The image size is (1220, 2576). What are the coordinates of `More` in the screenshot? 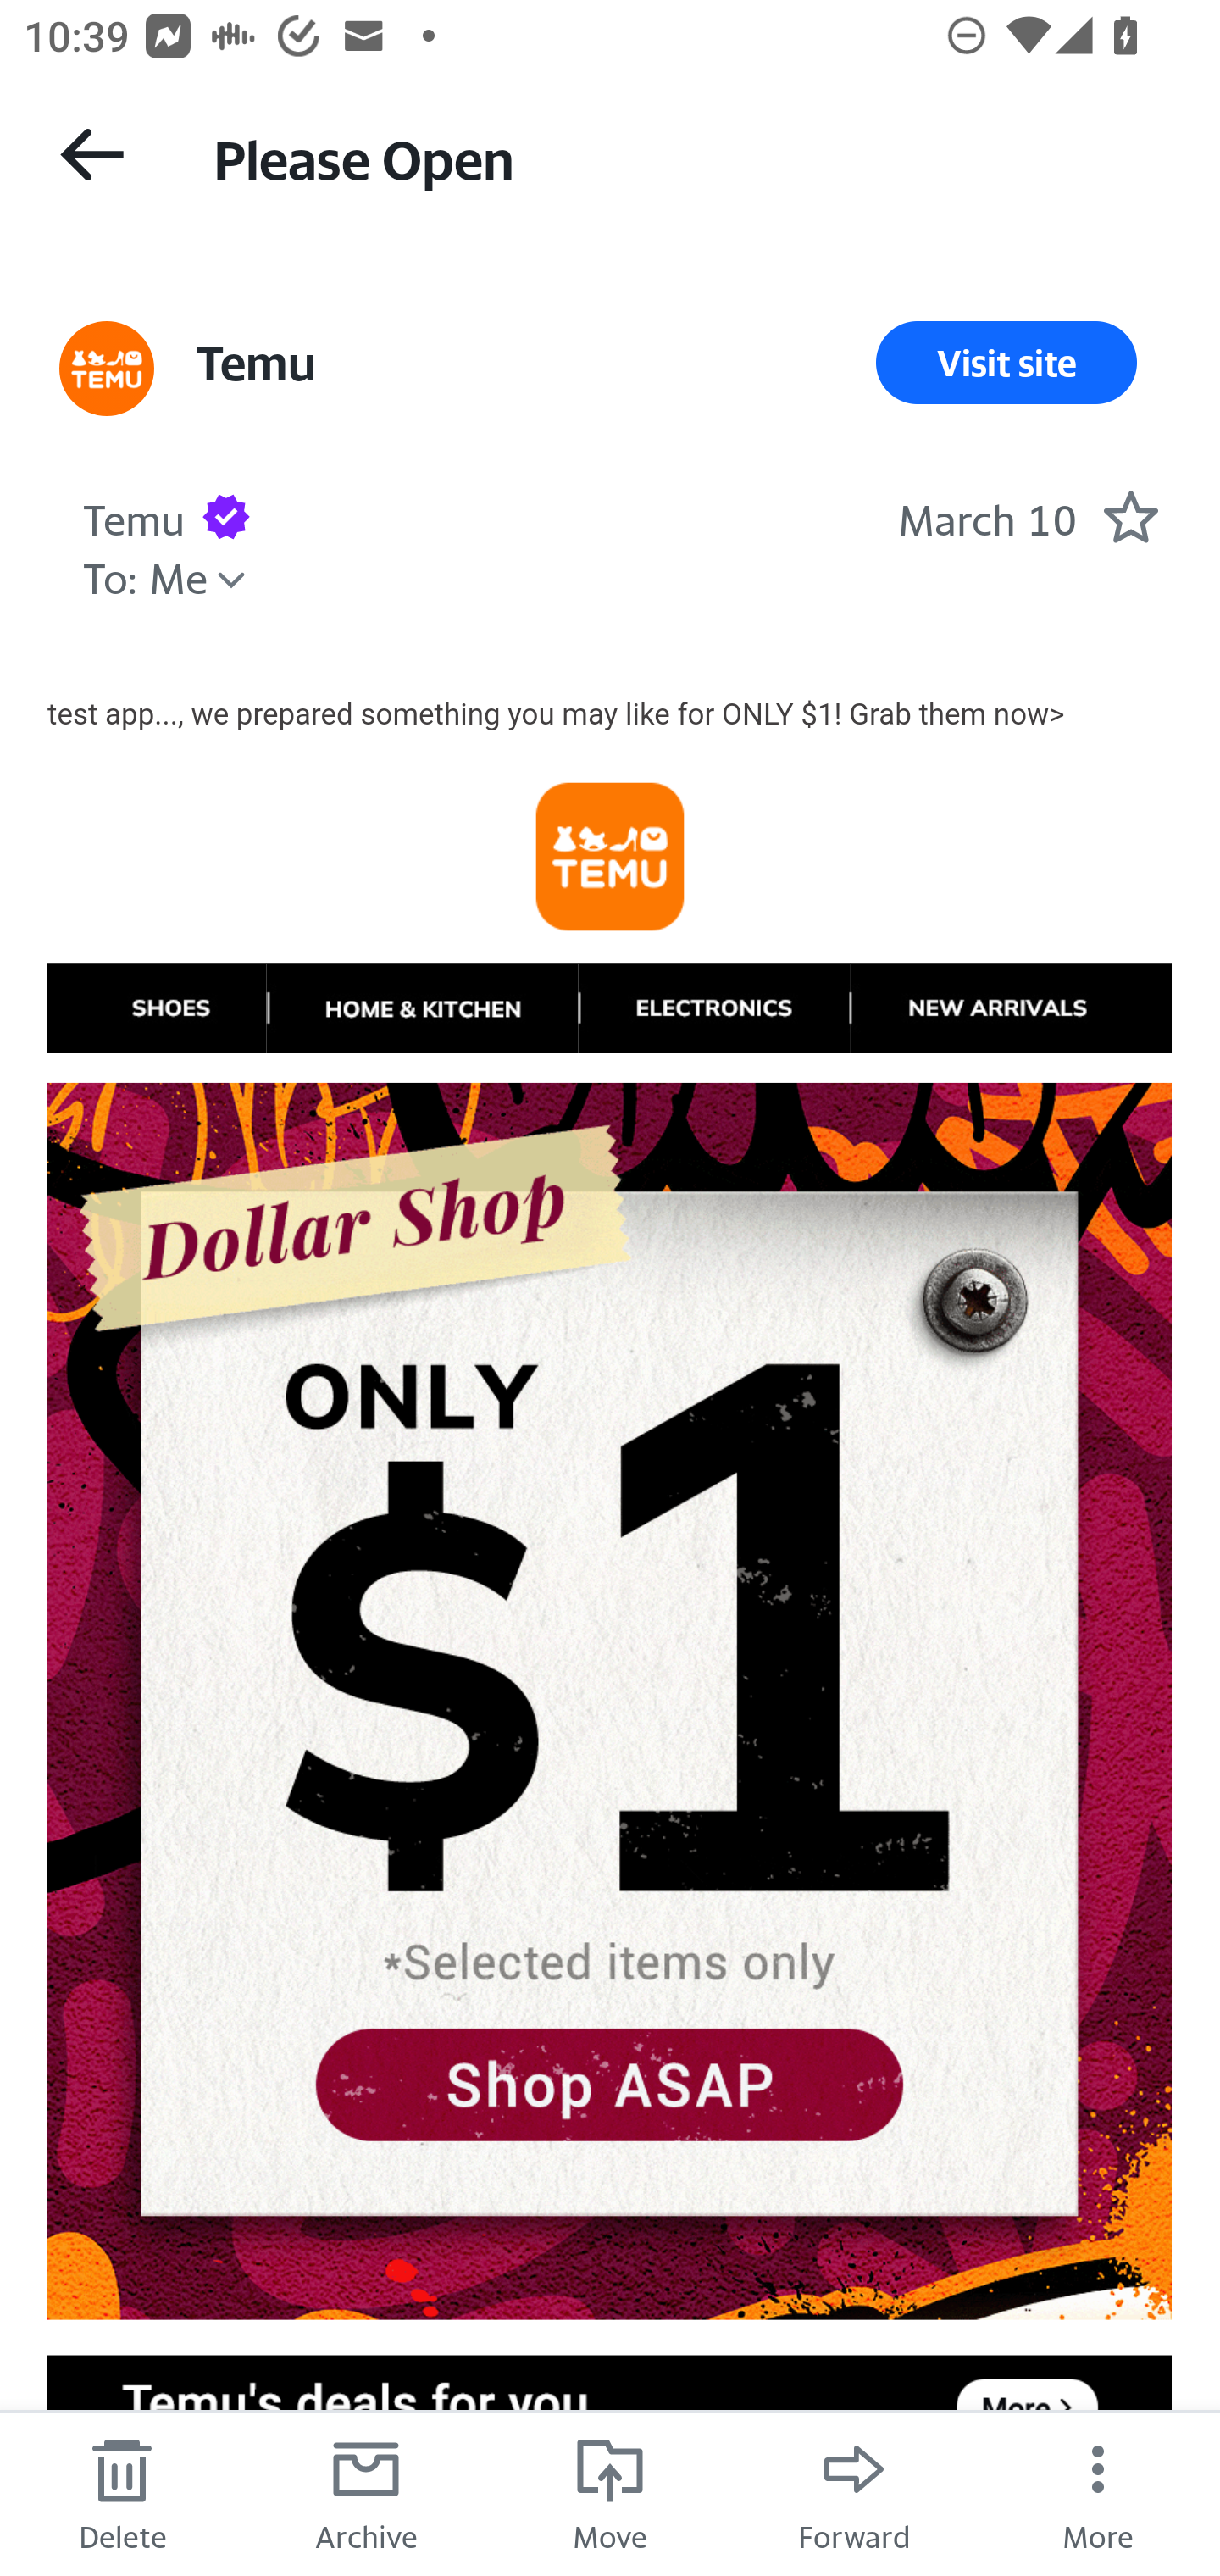 It's located at (1098, 2493).